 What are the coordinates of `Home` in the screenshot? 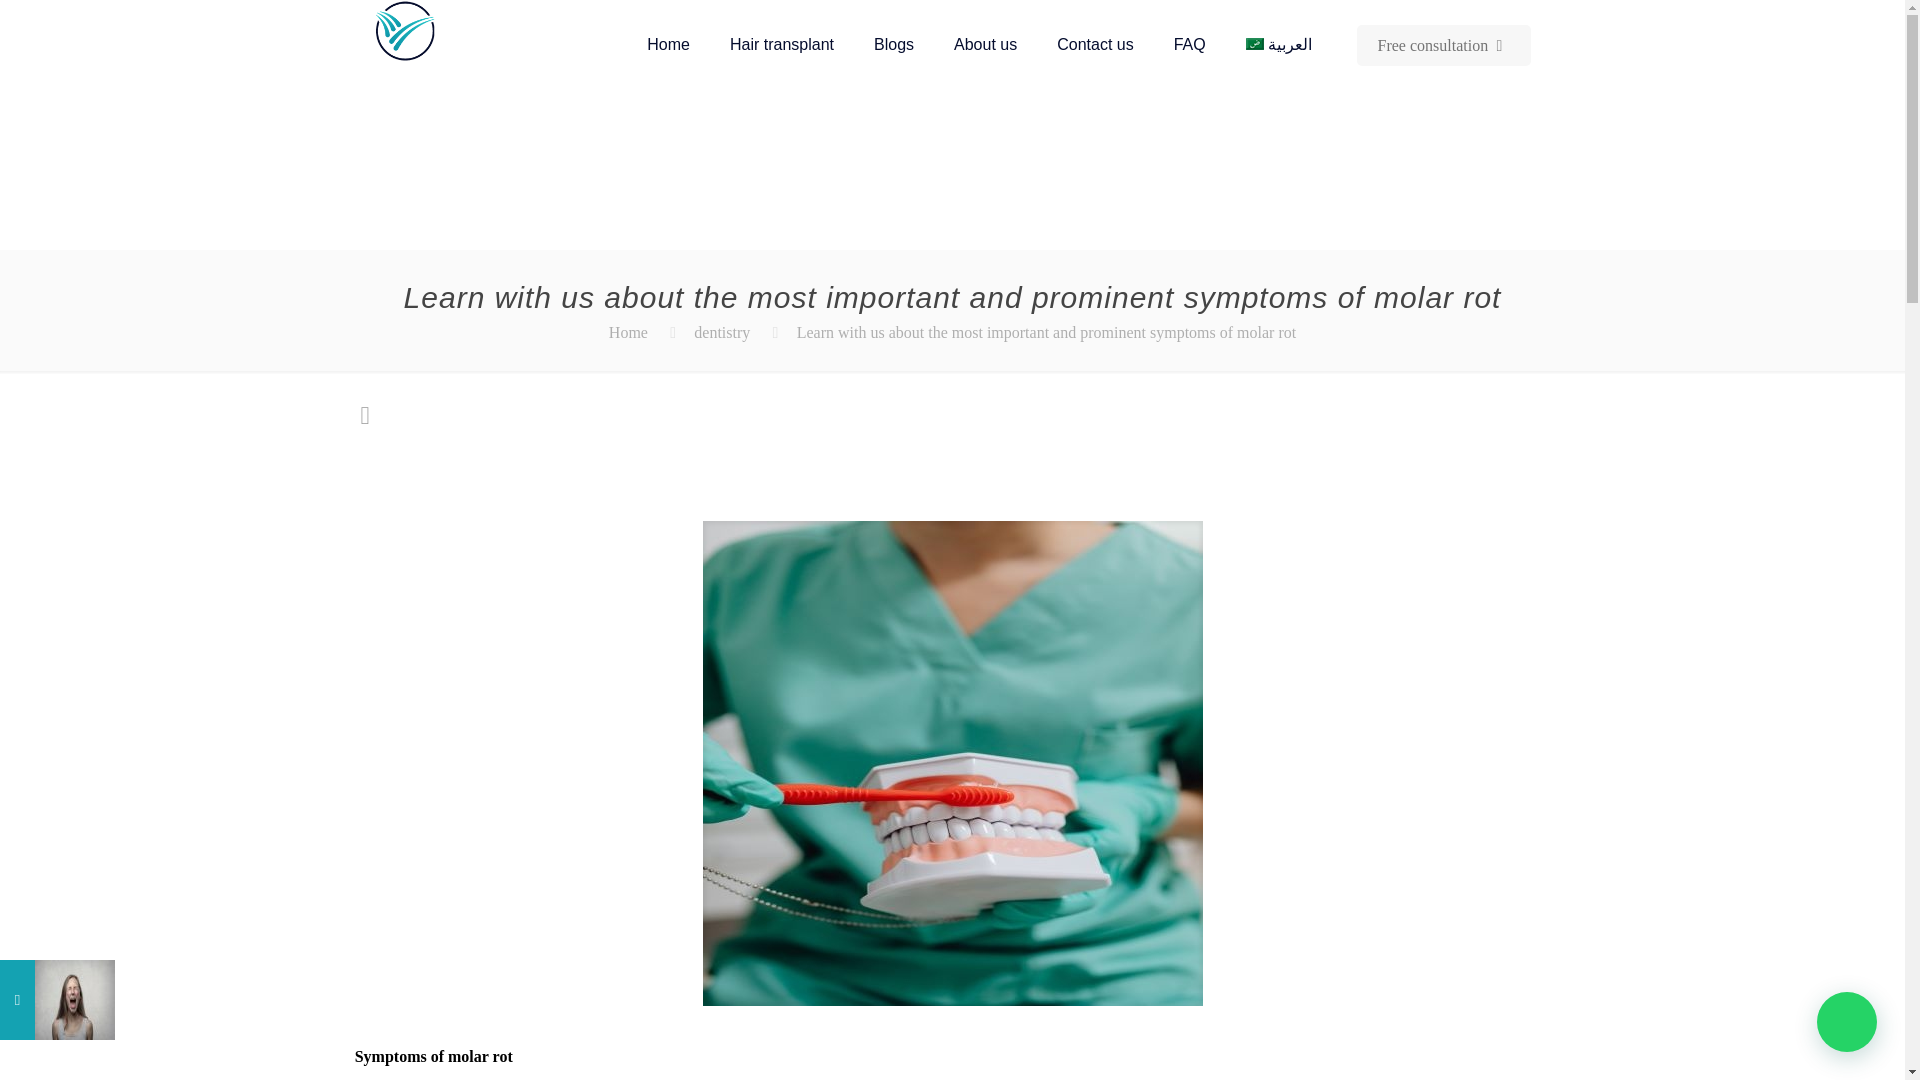 It's located at (628, 332).